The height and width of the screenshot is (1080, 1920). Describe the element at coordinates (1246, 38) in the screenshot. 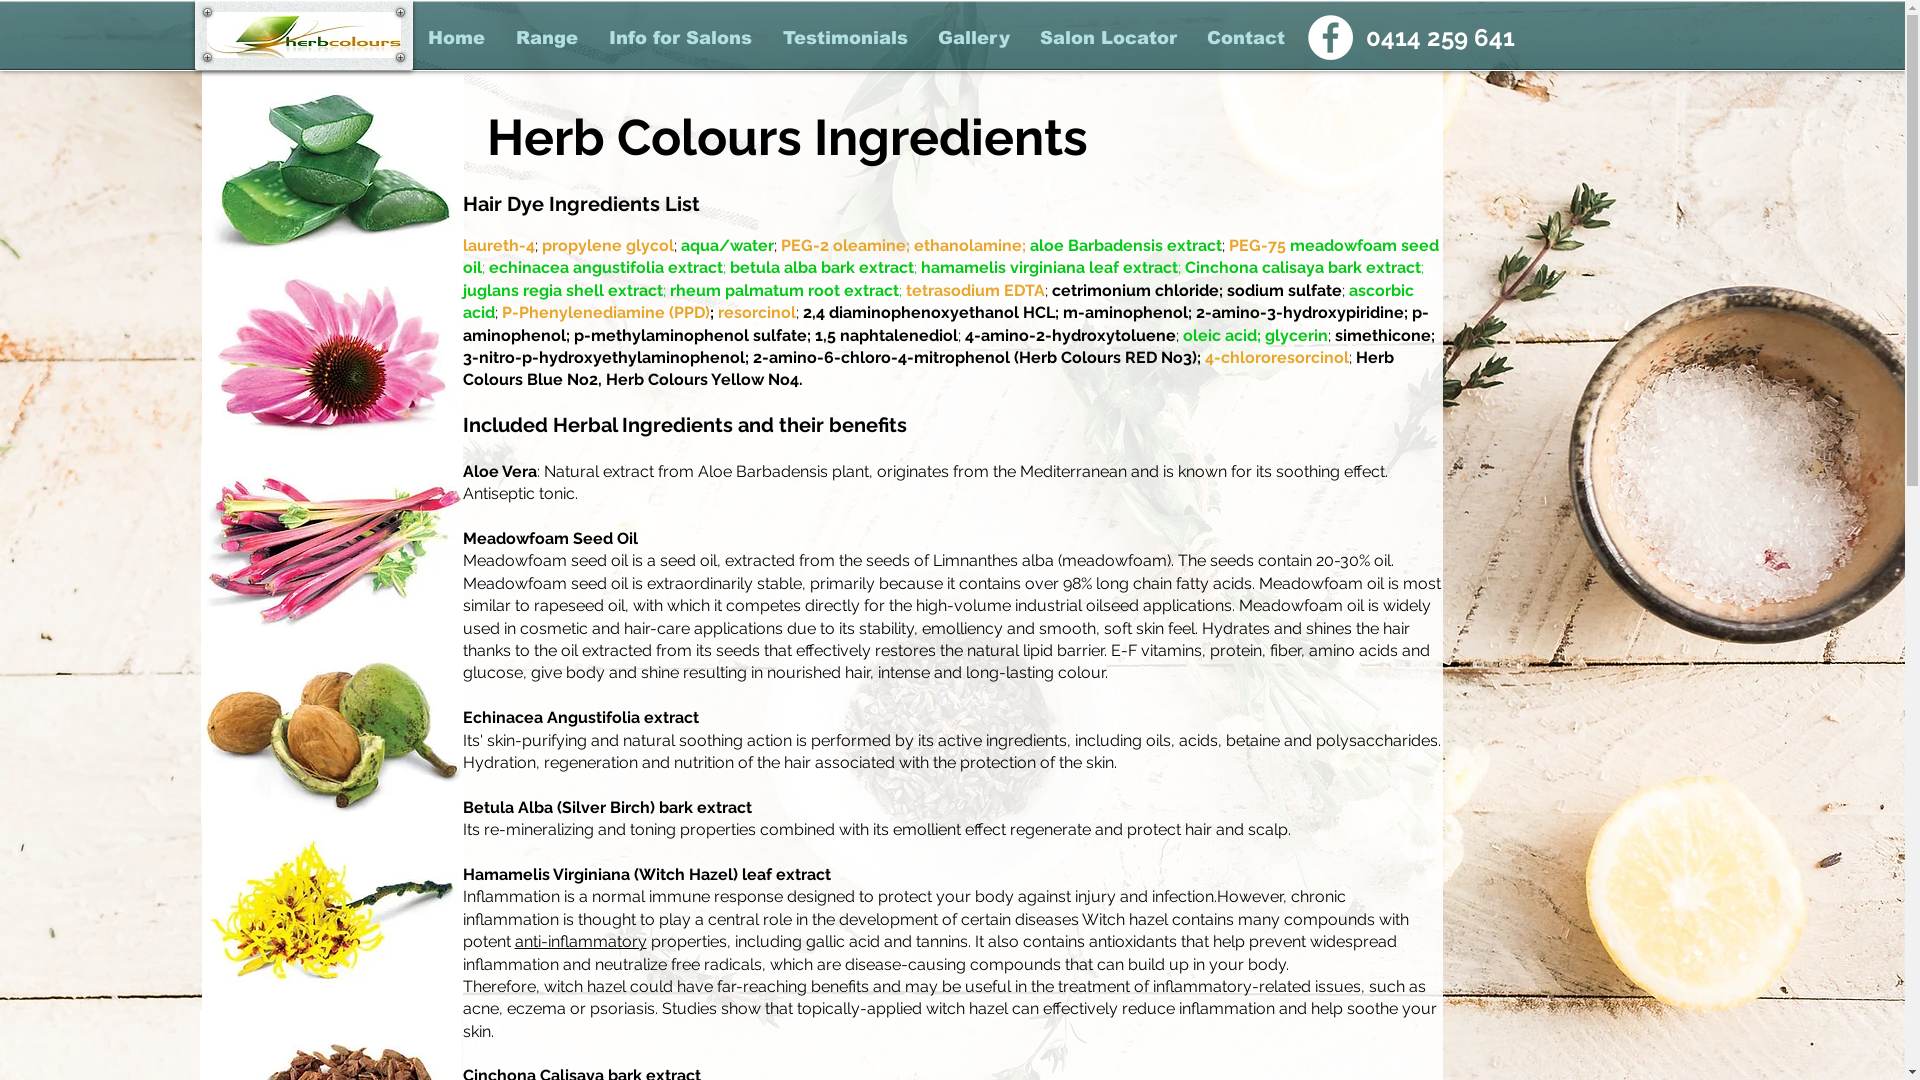

I see `Contact` at that location.